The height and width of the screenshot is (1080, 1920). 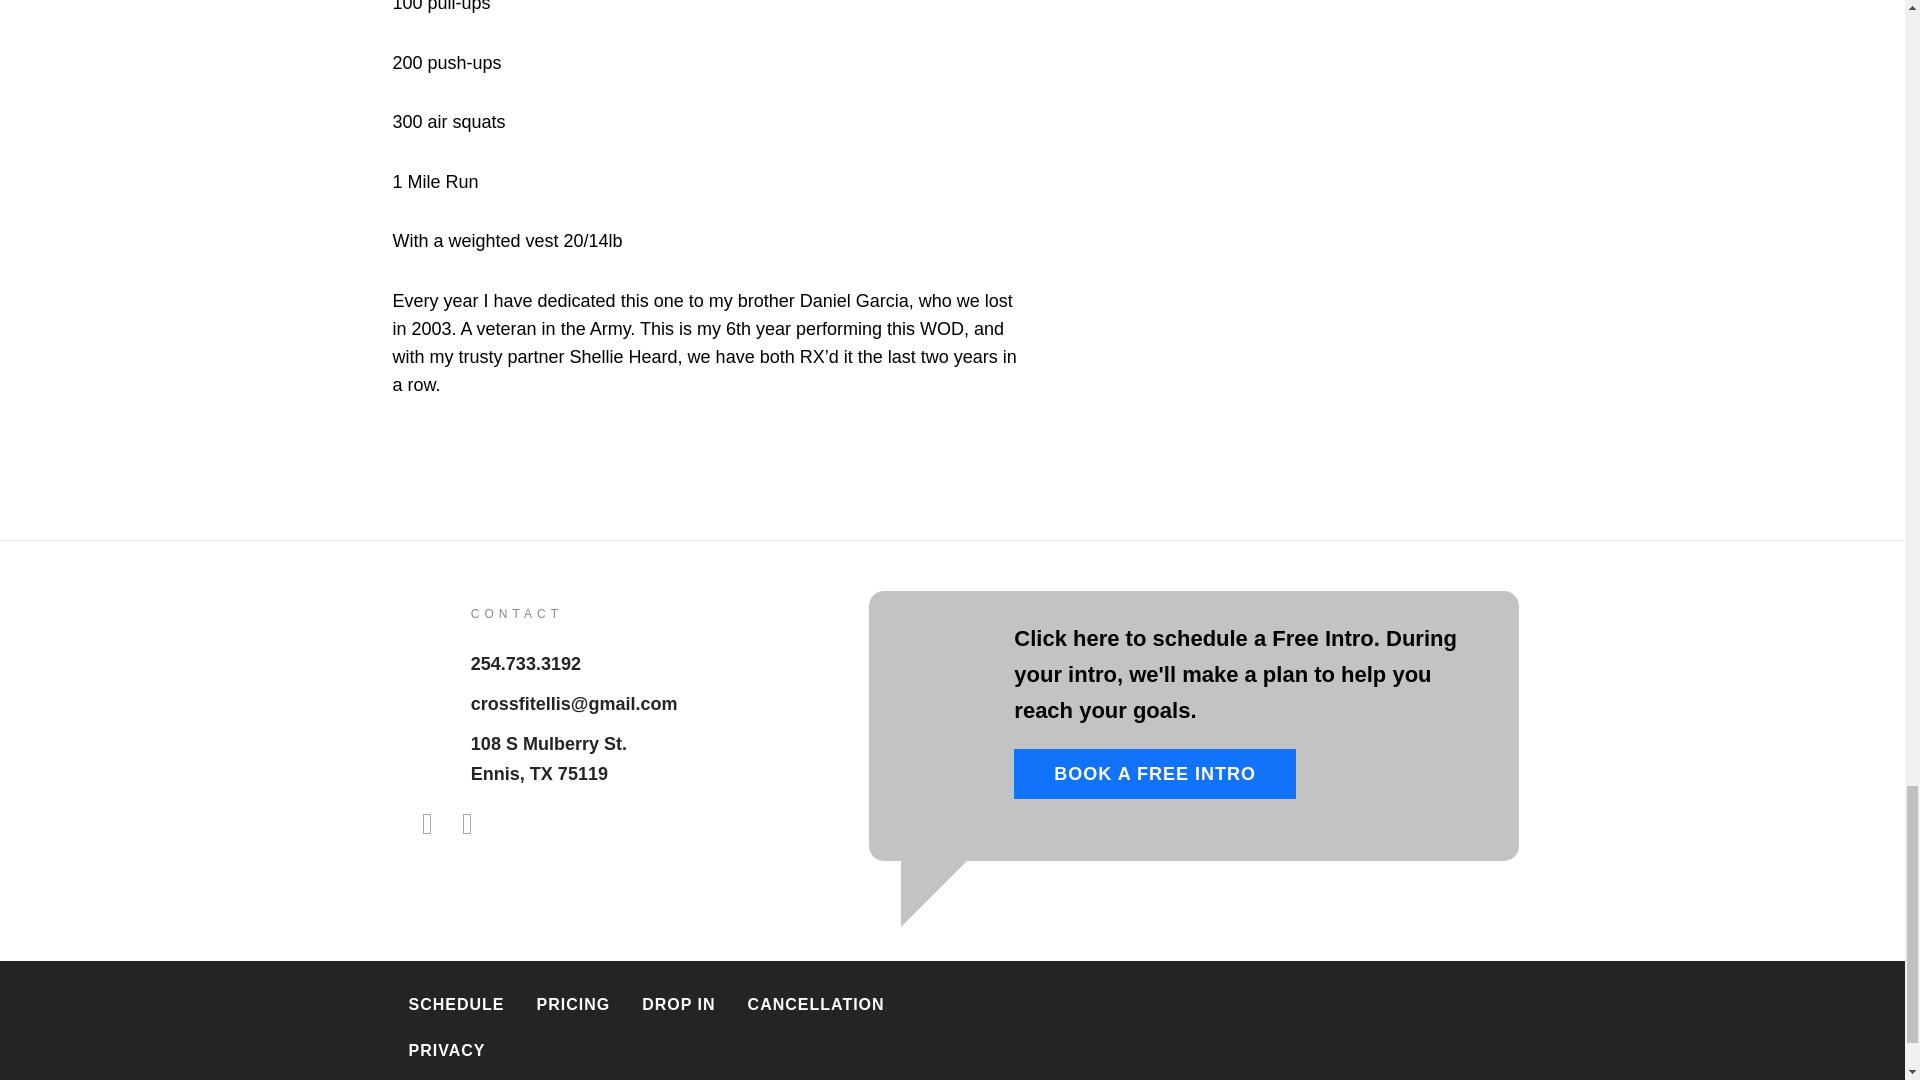 I want to click on DROP IN, so click(x=456, y=1004).